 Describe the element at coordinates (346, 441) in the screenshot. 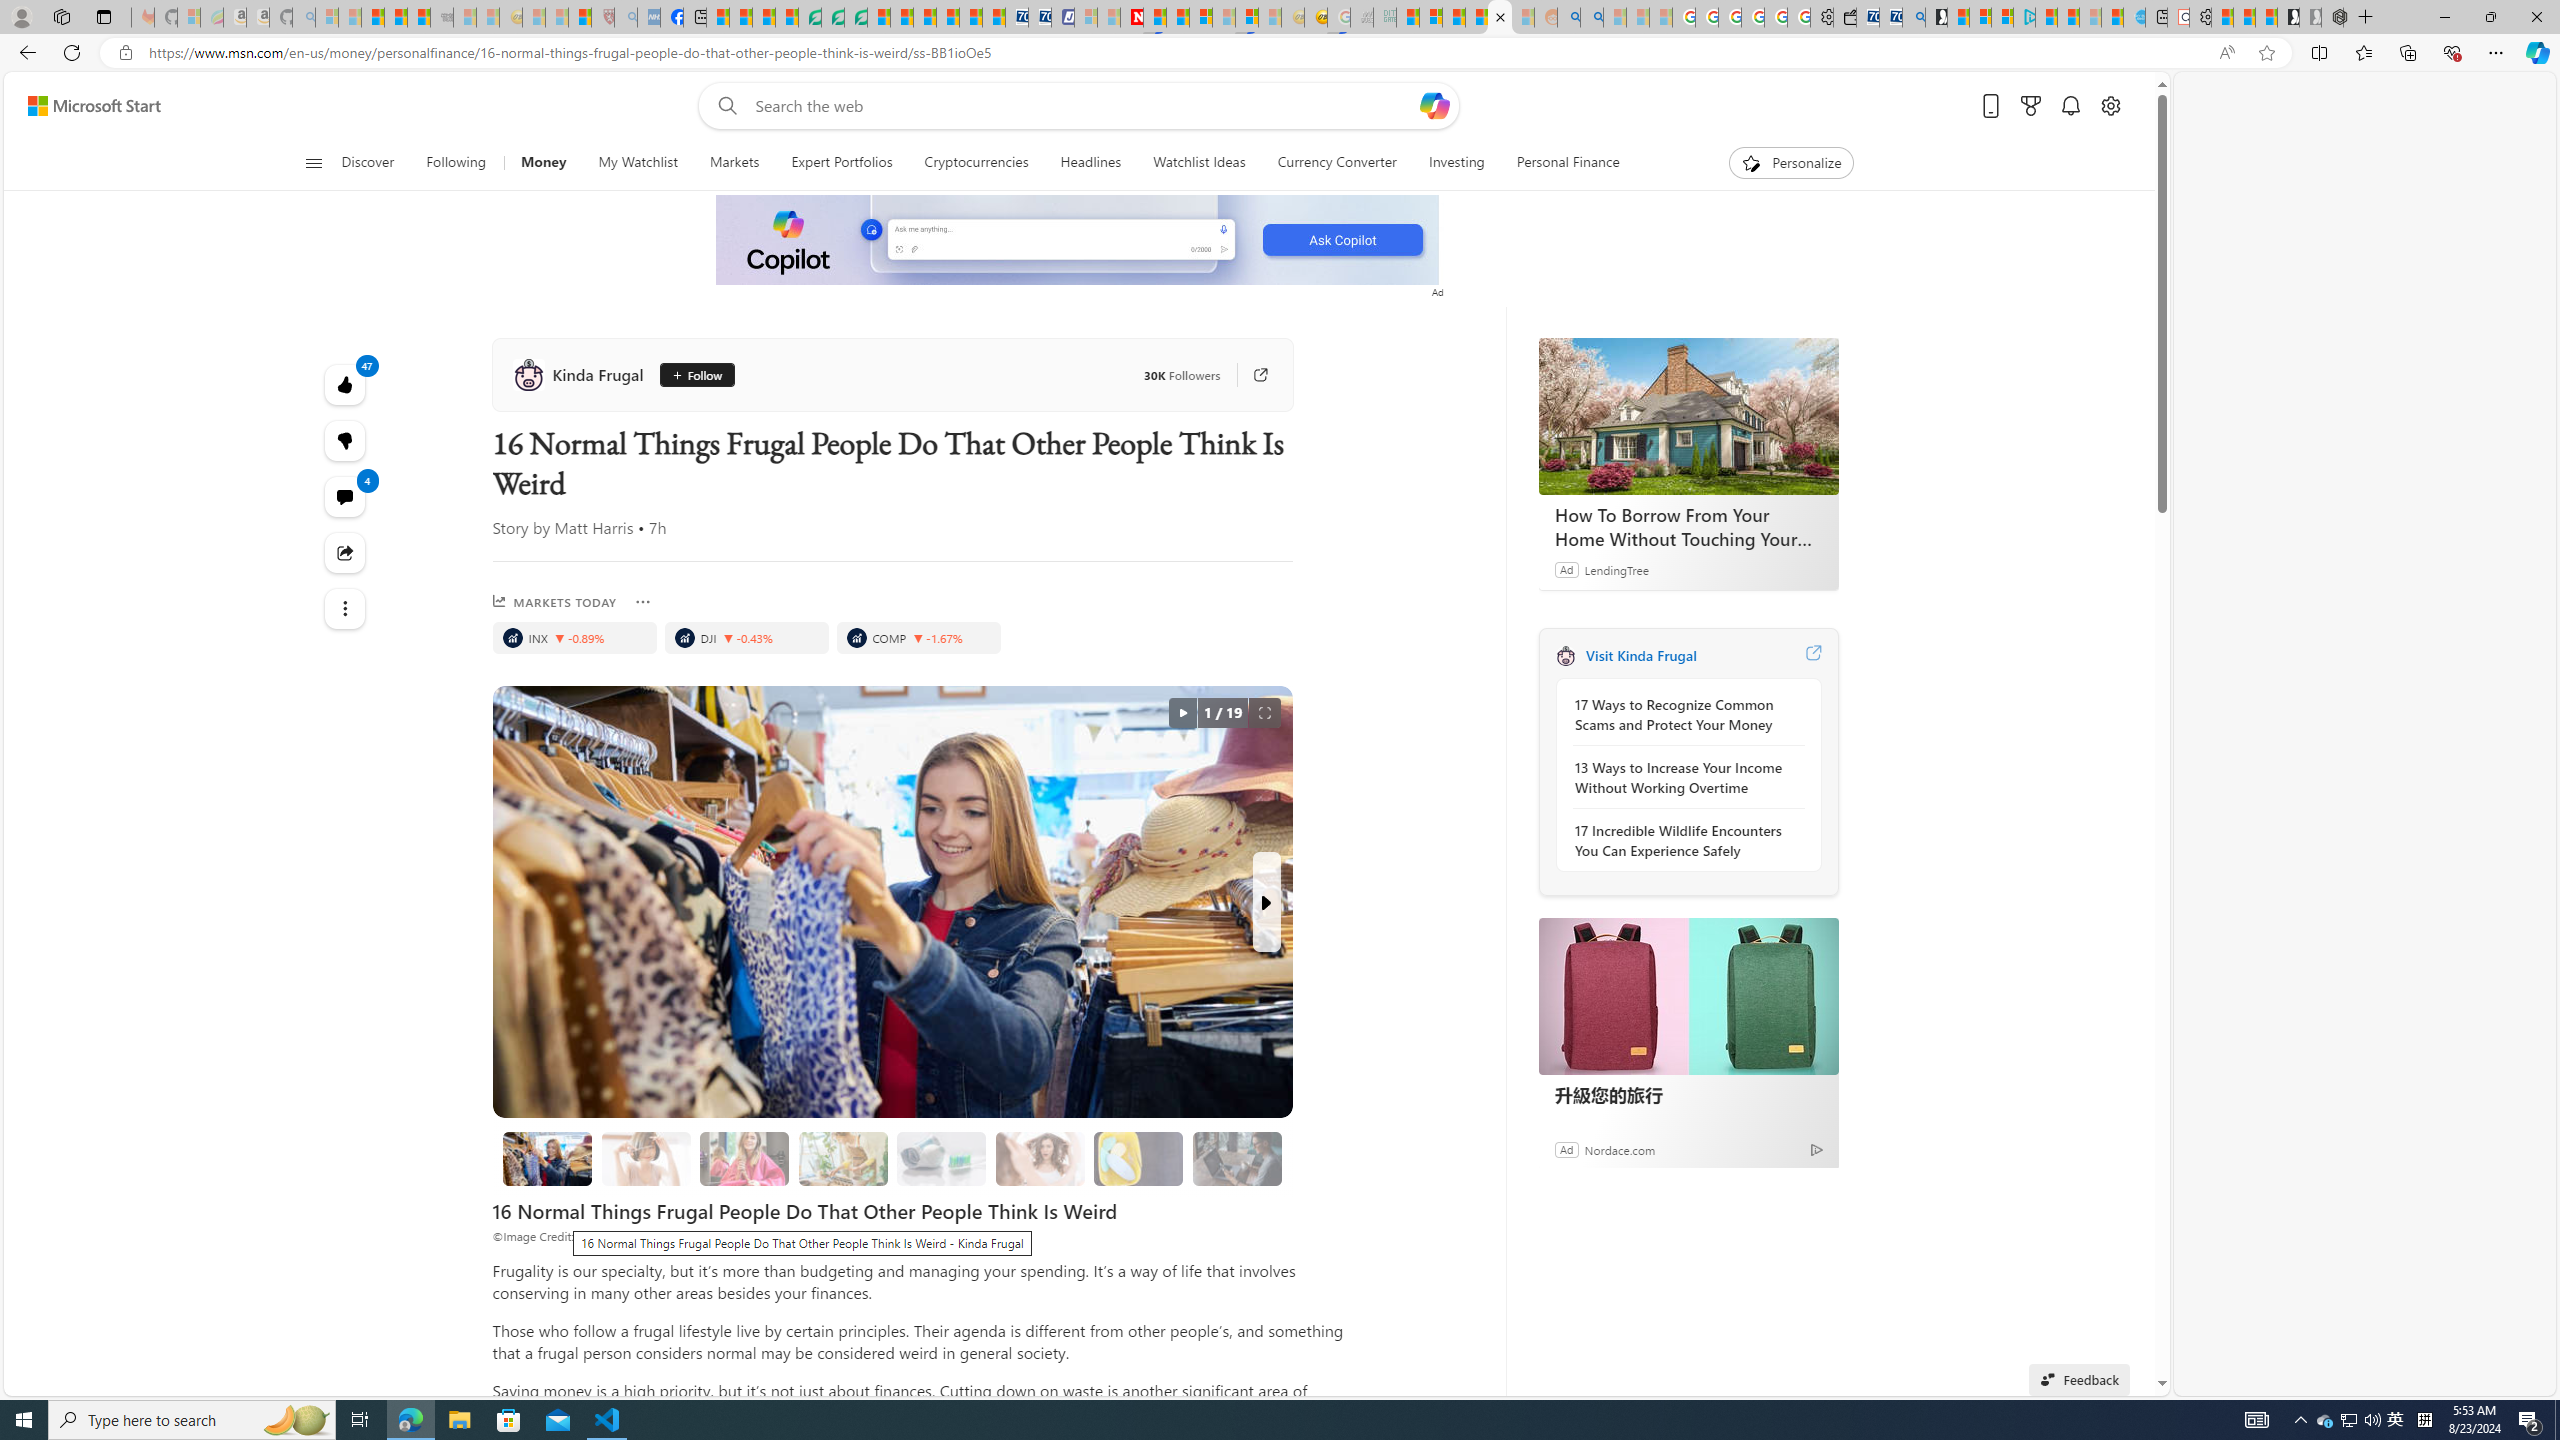

I see `47` at that location.